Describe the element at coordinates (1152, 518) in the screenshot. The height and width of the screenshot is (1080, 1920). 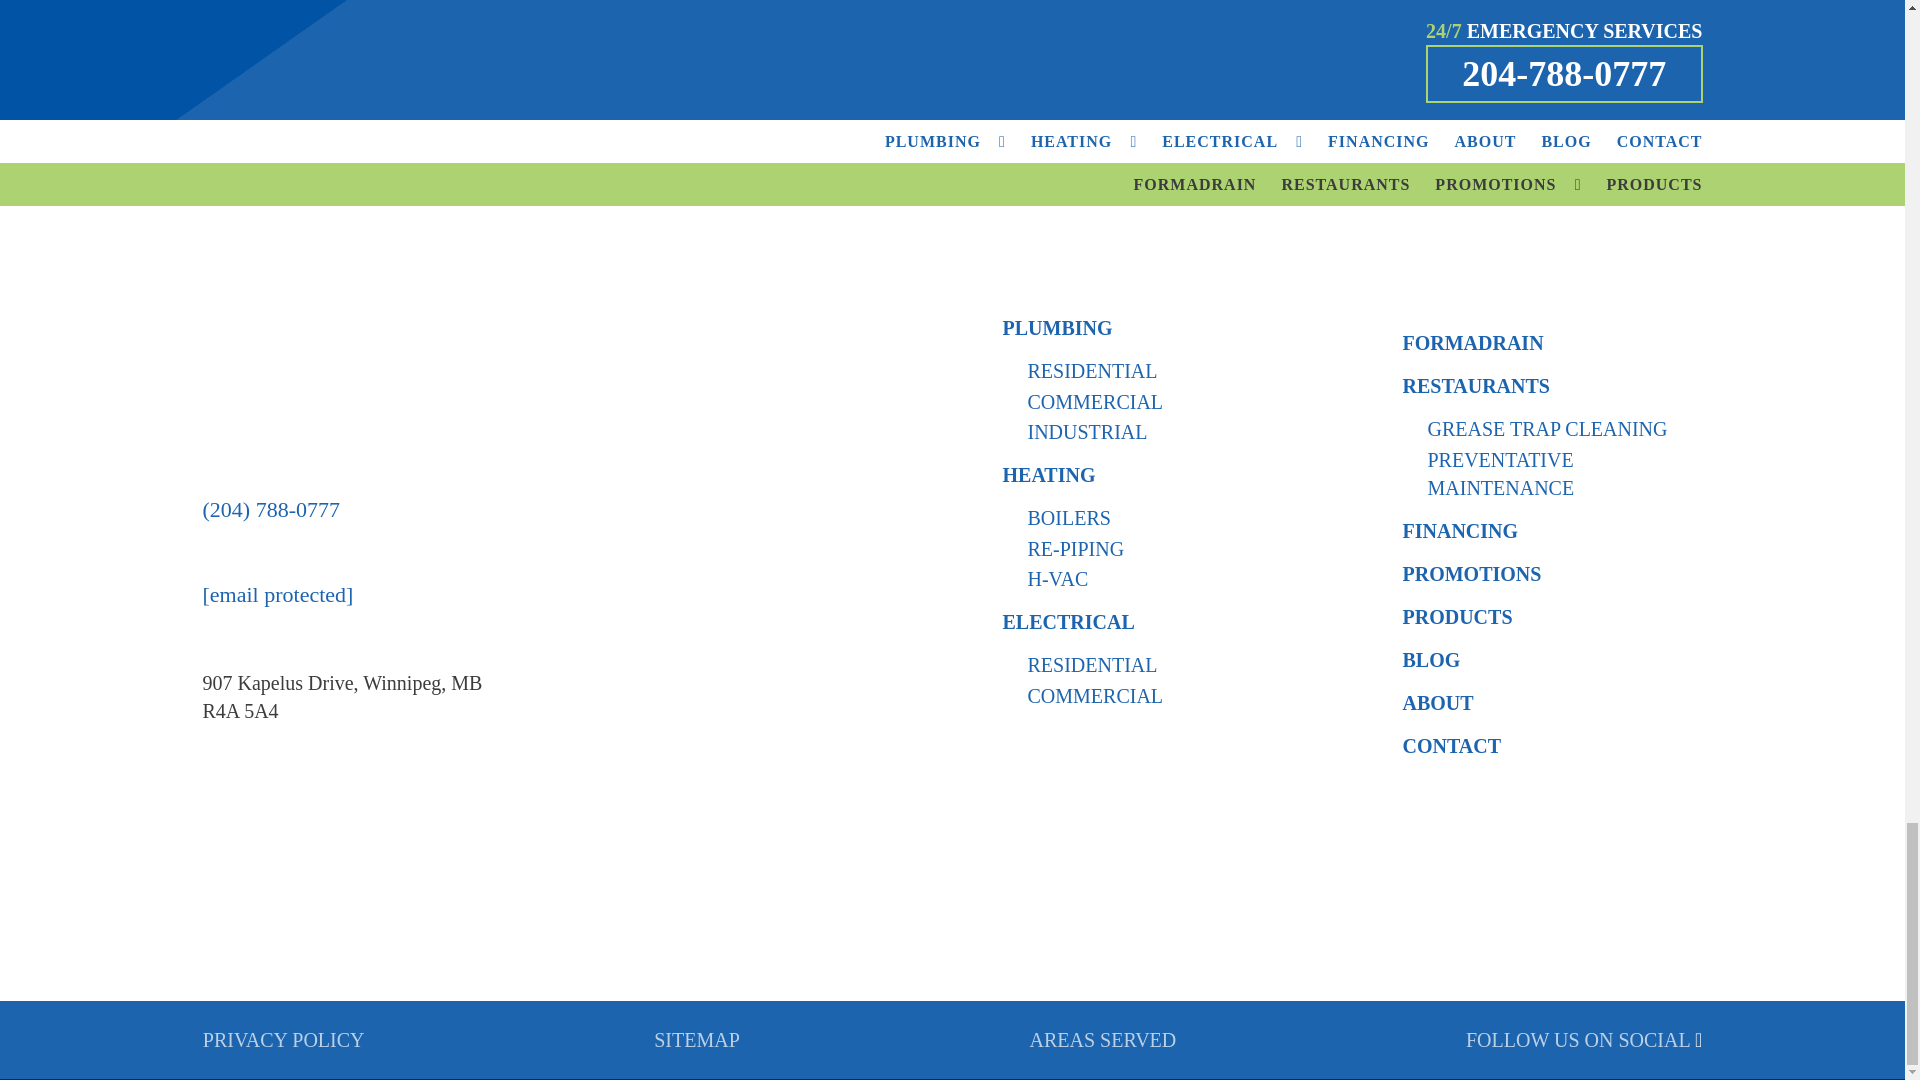
I see `Boiler Services` at that location.